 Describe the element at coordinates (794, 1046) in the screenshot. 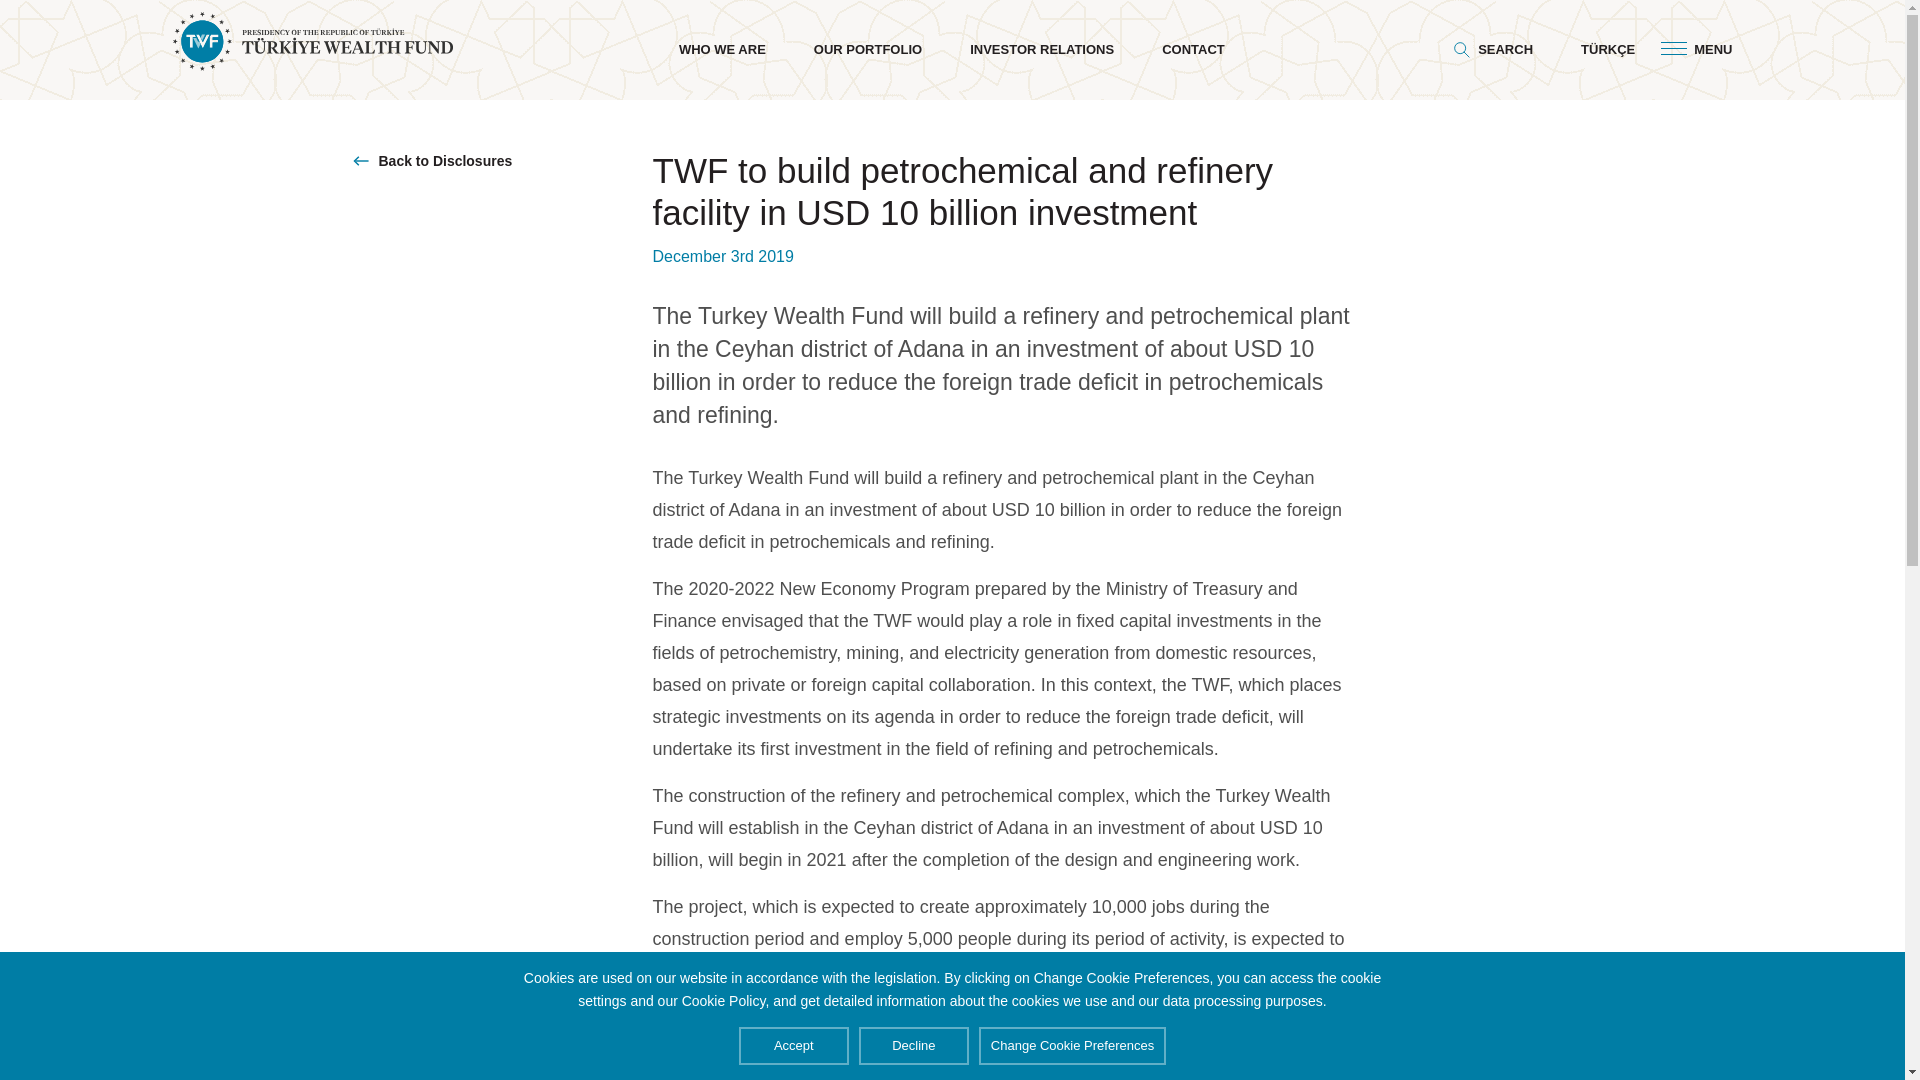

I see `Accept` at that location.